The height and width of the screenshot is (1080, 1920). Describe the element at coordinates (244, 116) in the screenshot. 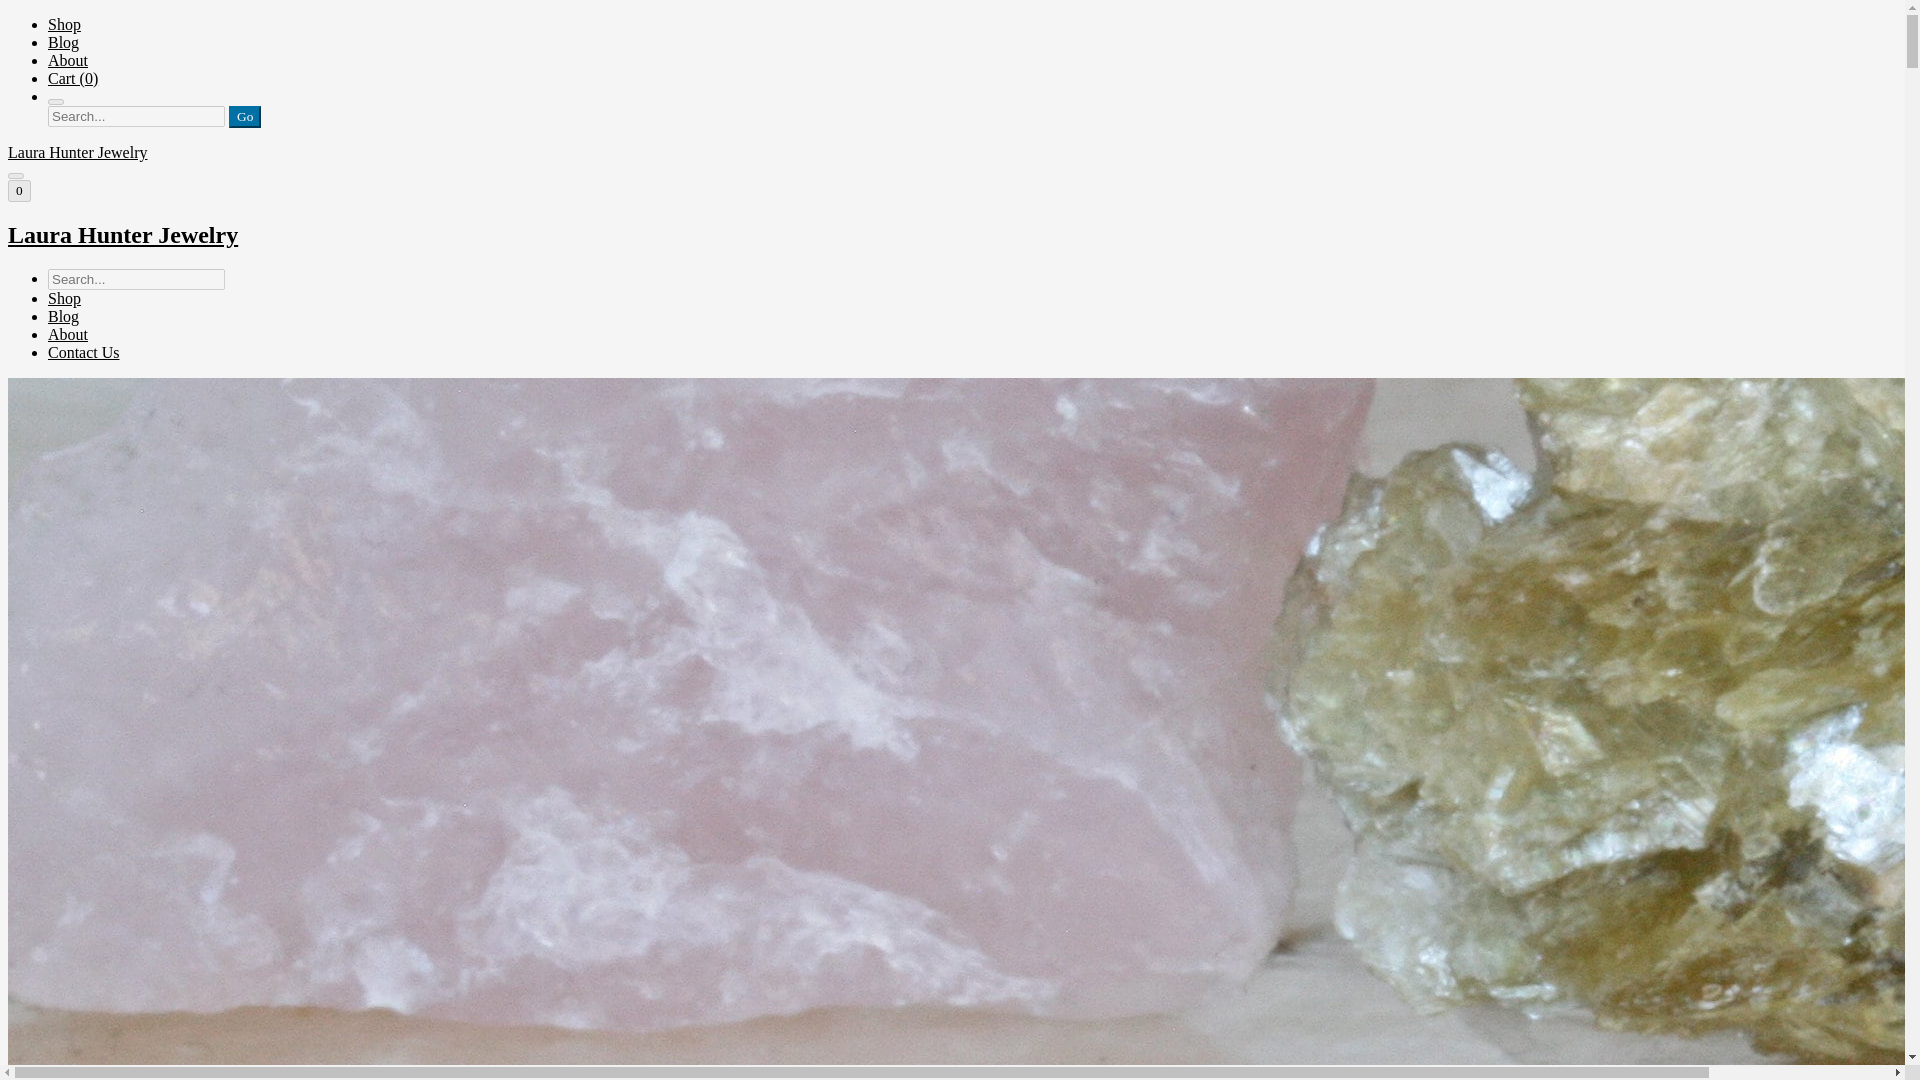

I see `Go` at that location.